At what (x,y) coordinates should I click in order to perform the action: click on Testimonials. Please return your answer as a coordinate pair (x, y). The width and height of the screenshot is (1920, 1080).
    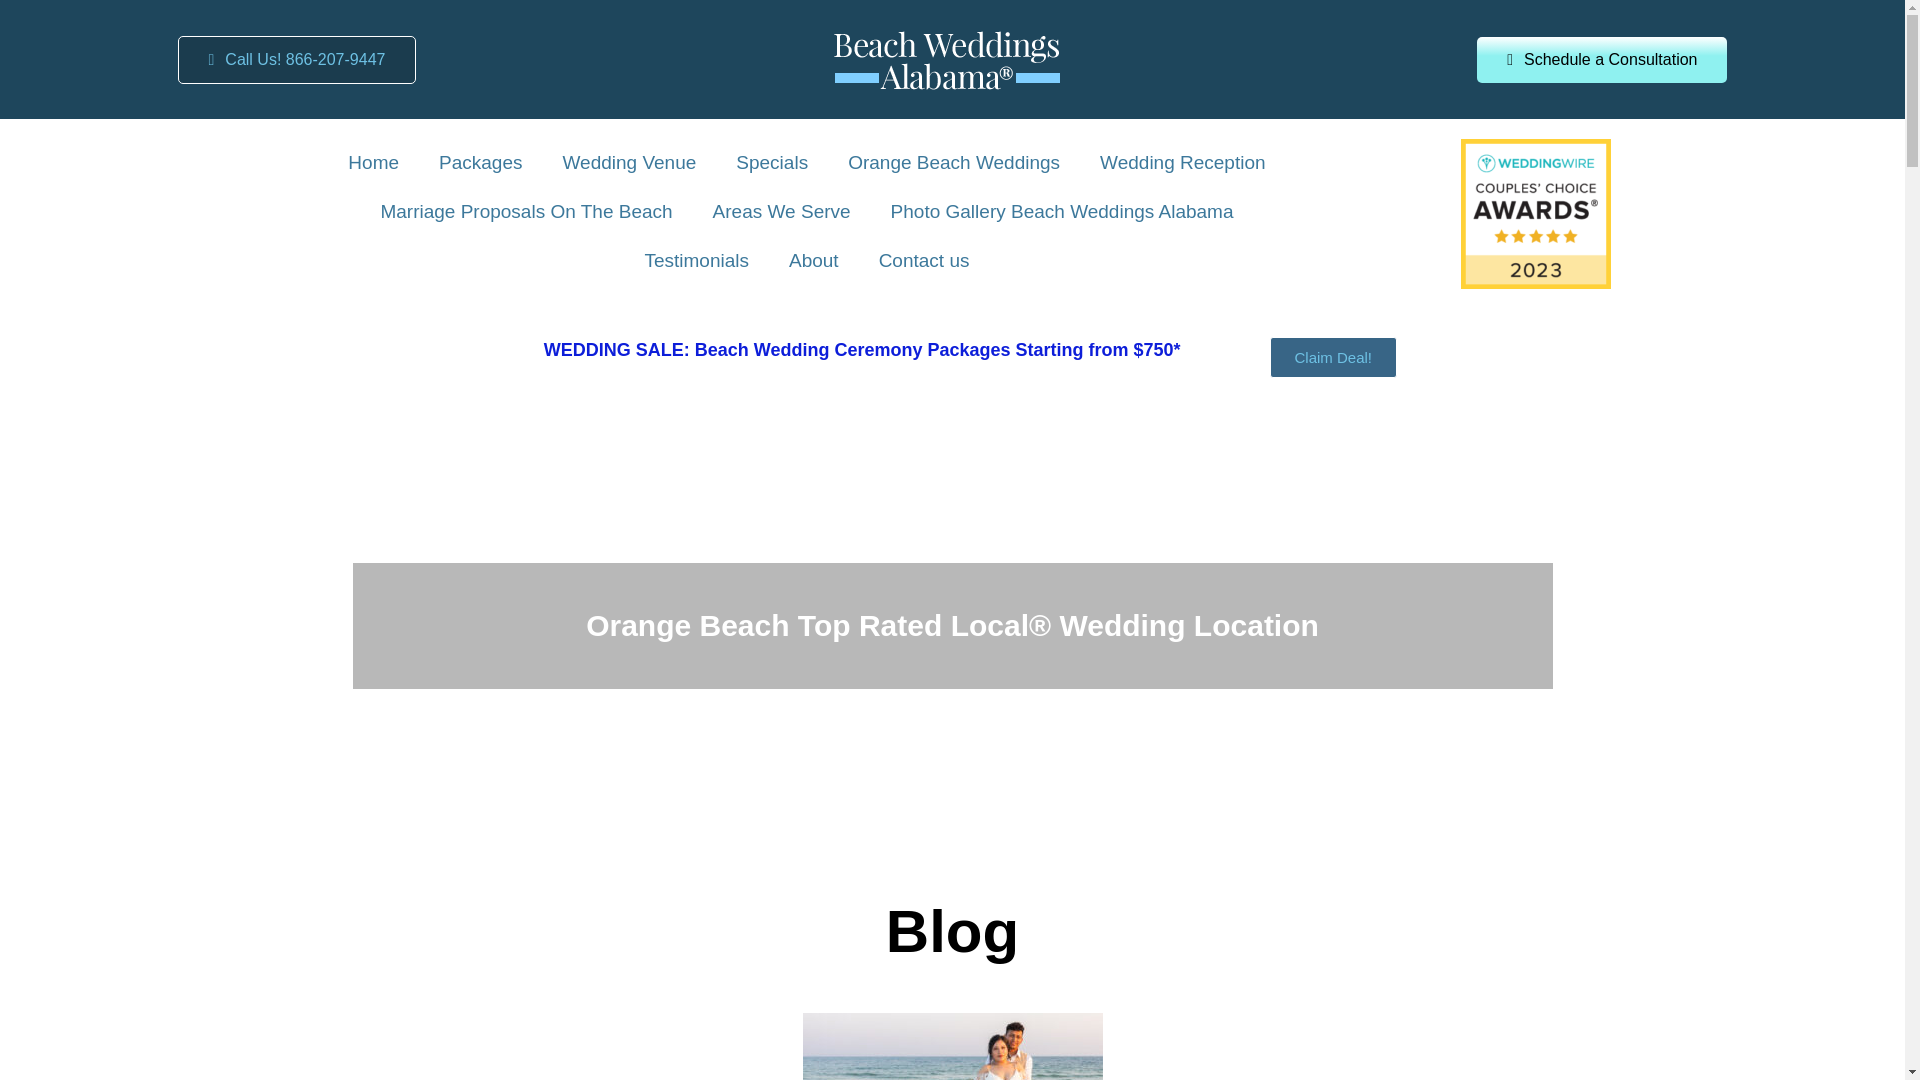
    Looking at the image, I should click on (696, 261).